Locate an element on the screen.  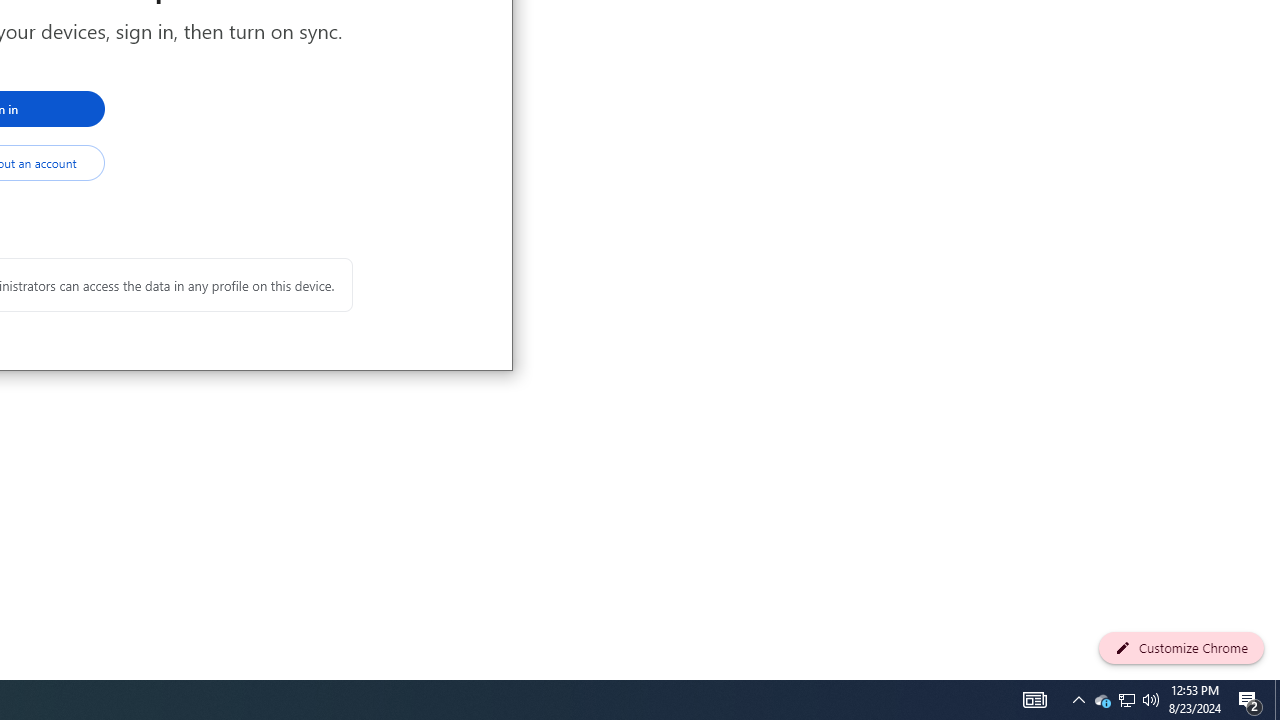
Show desktop is located at coordinates (1078, 700).